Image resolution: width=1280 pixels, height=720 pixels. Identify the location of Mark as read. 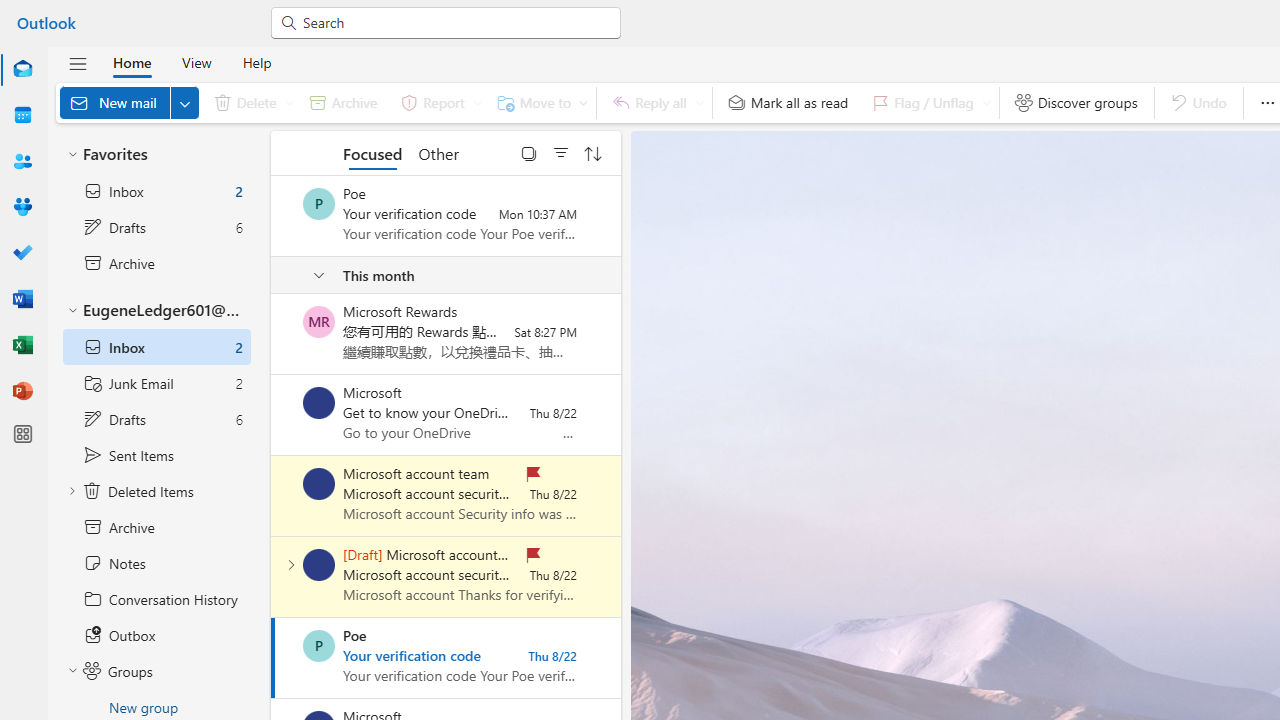
(273, 657).